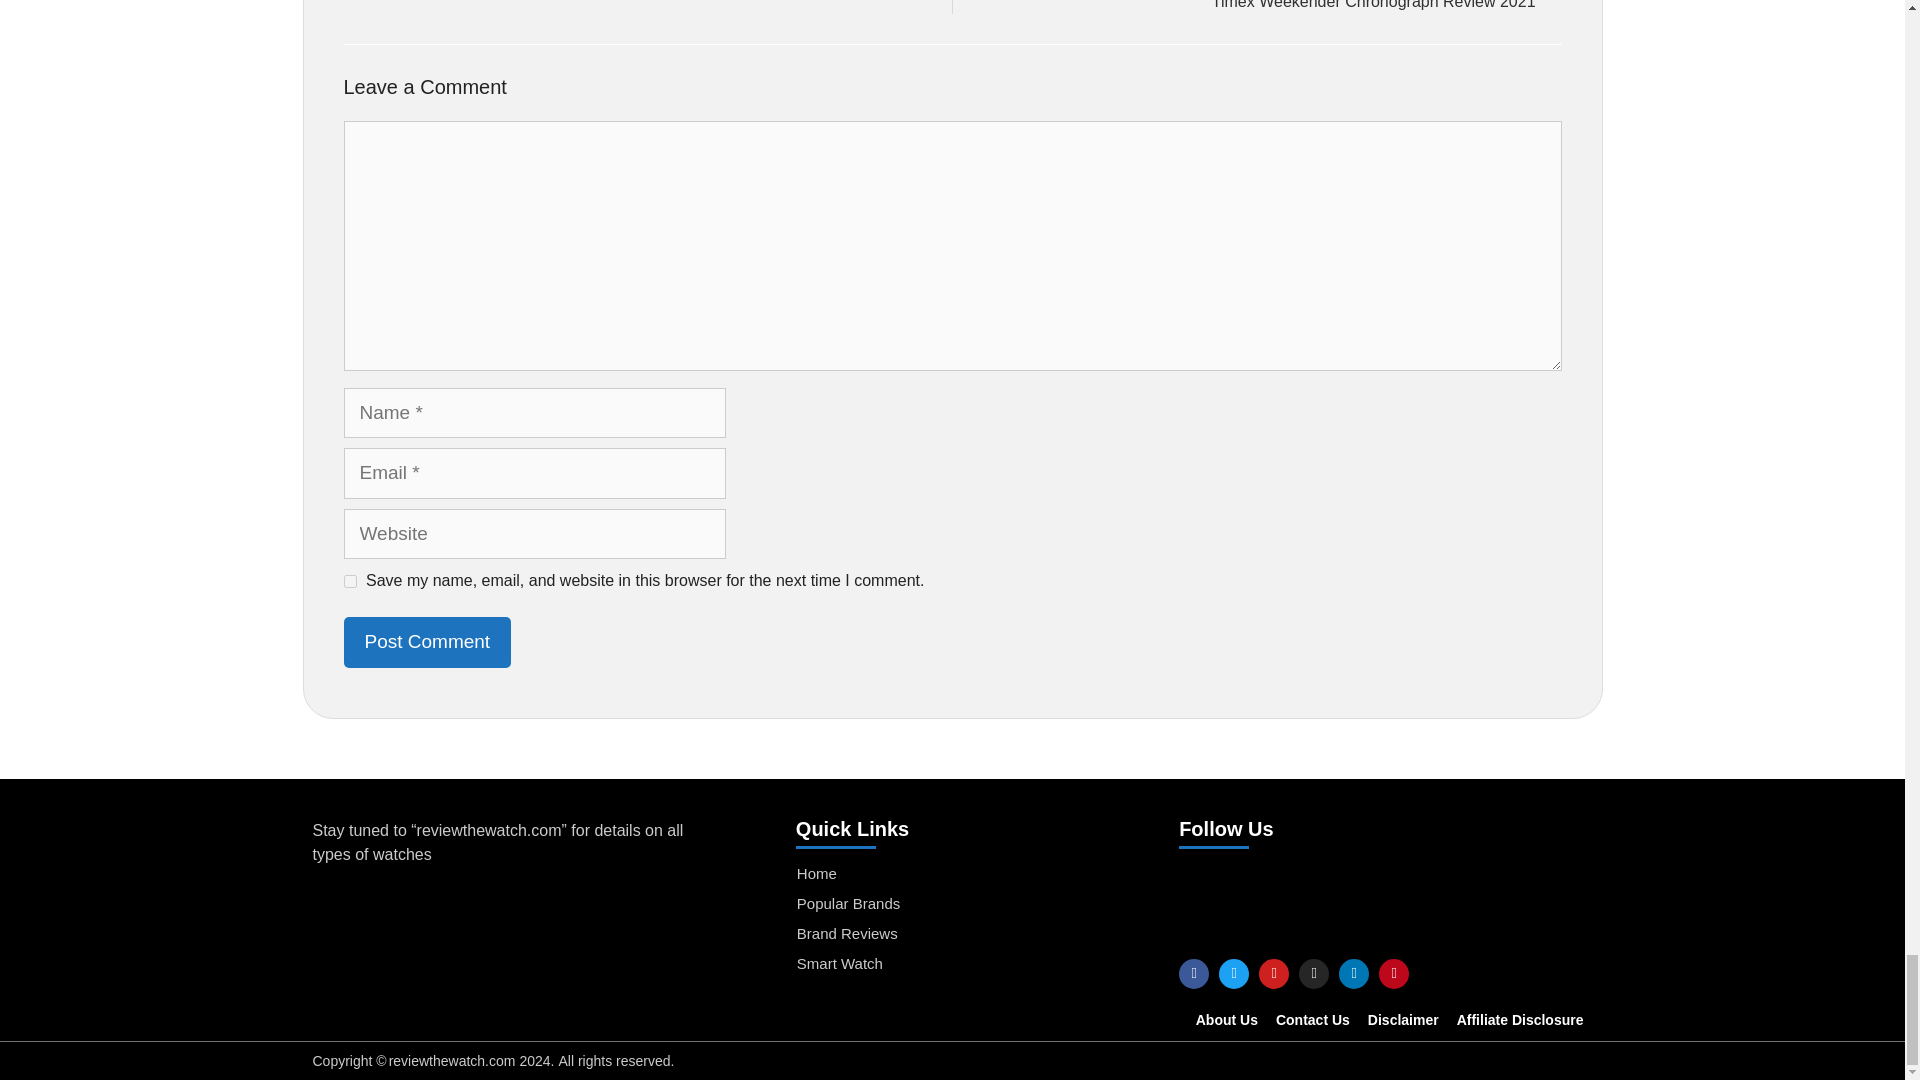  I want to click on Post Comment, so click(428, 642).